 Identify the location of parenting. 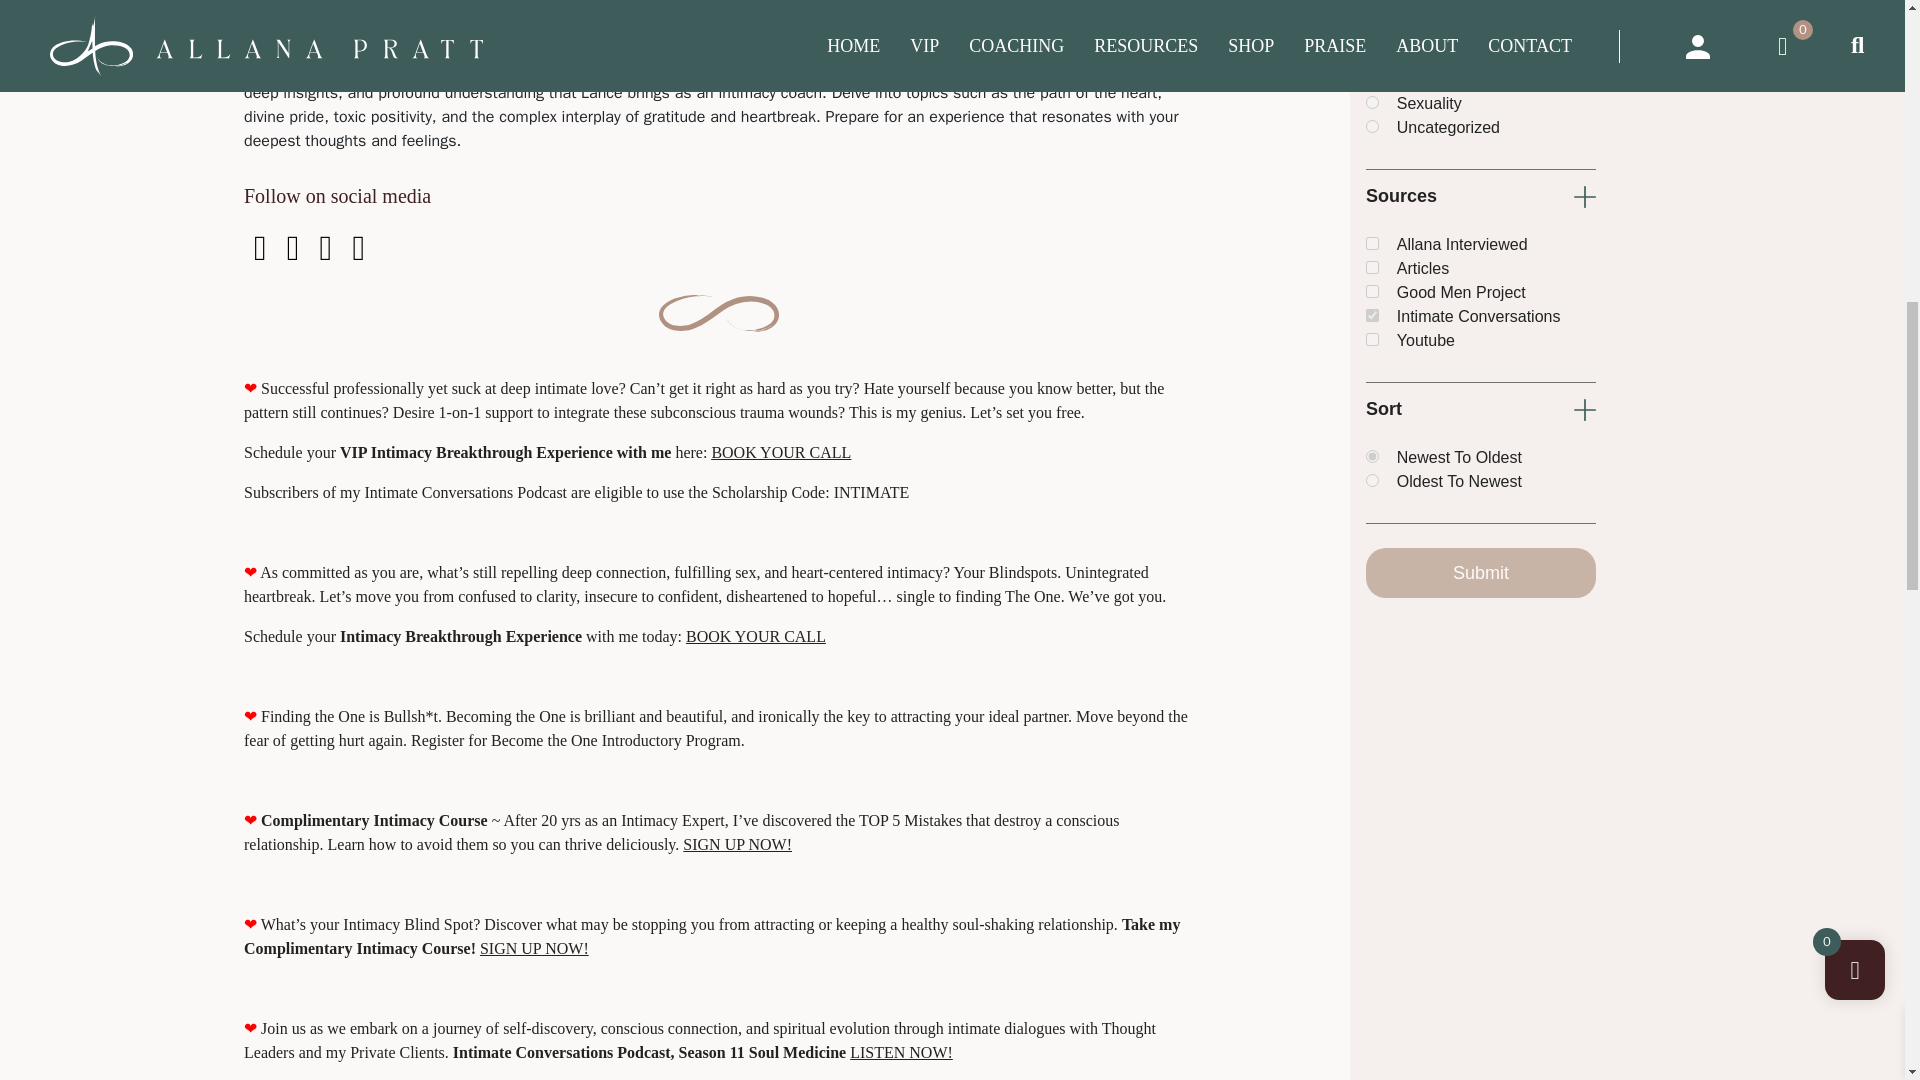
(1372, 30).